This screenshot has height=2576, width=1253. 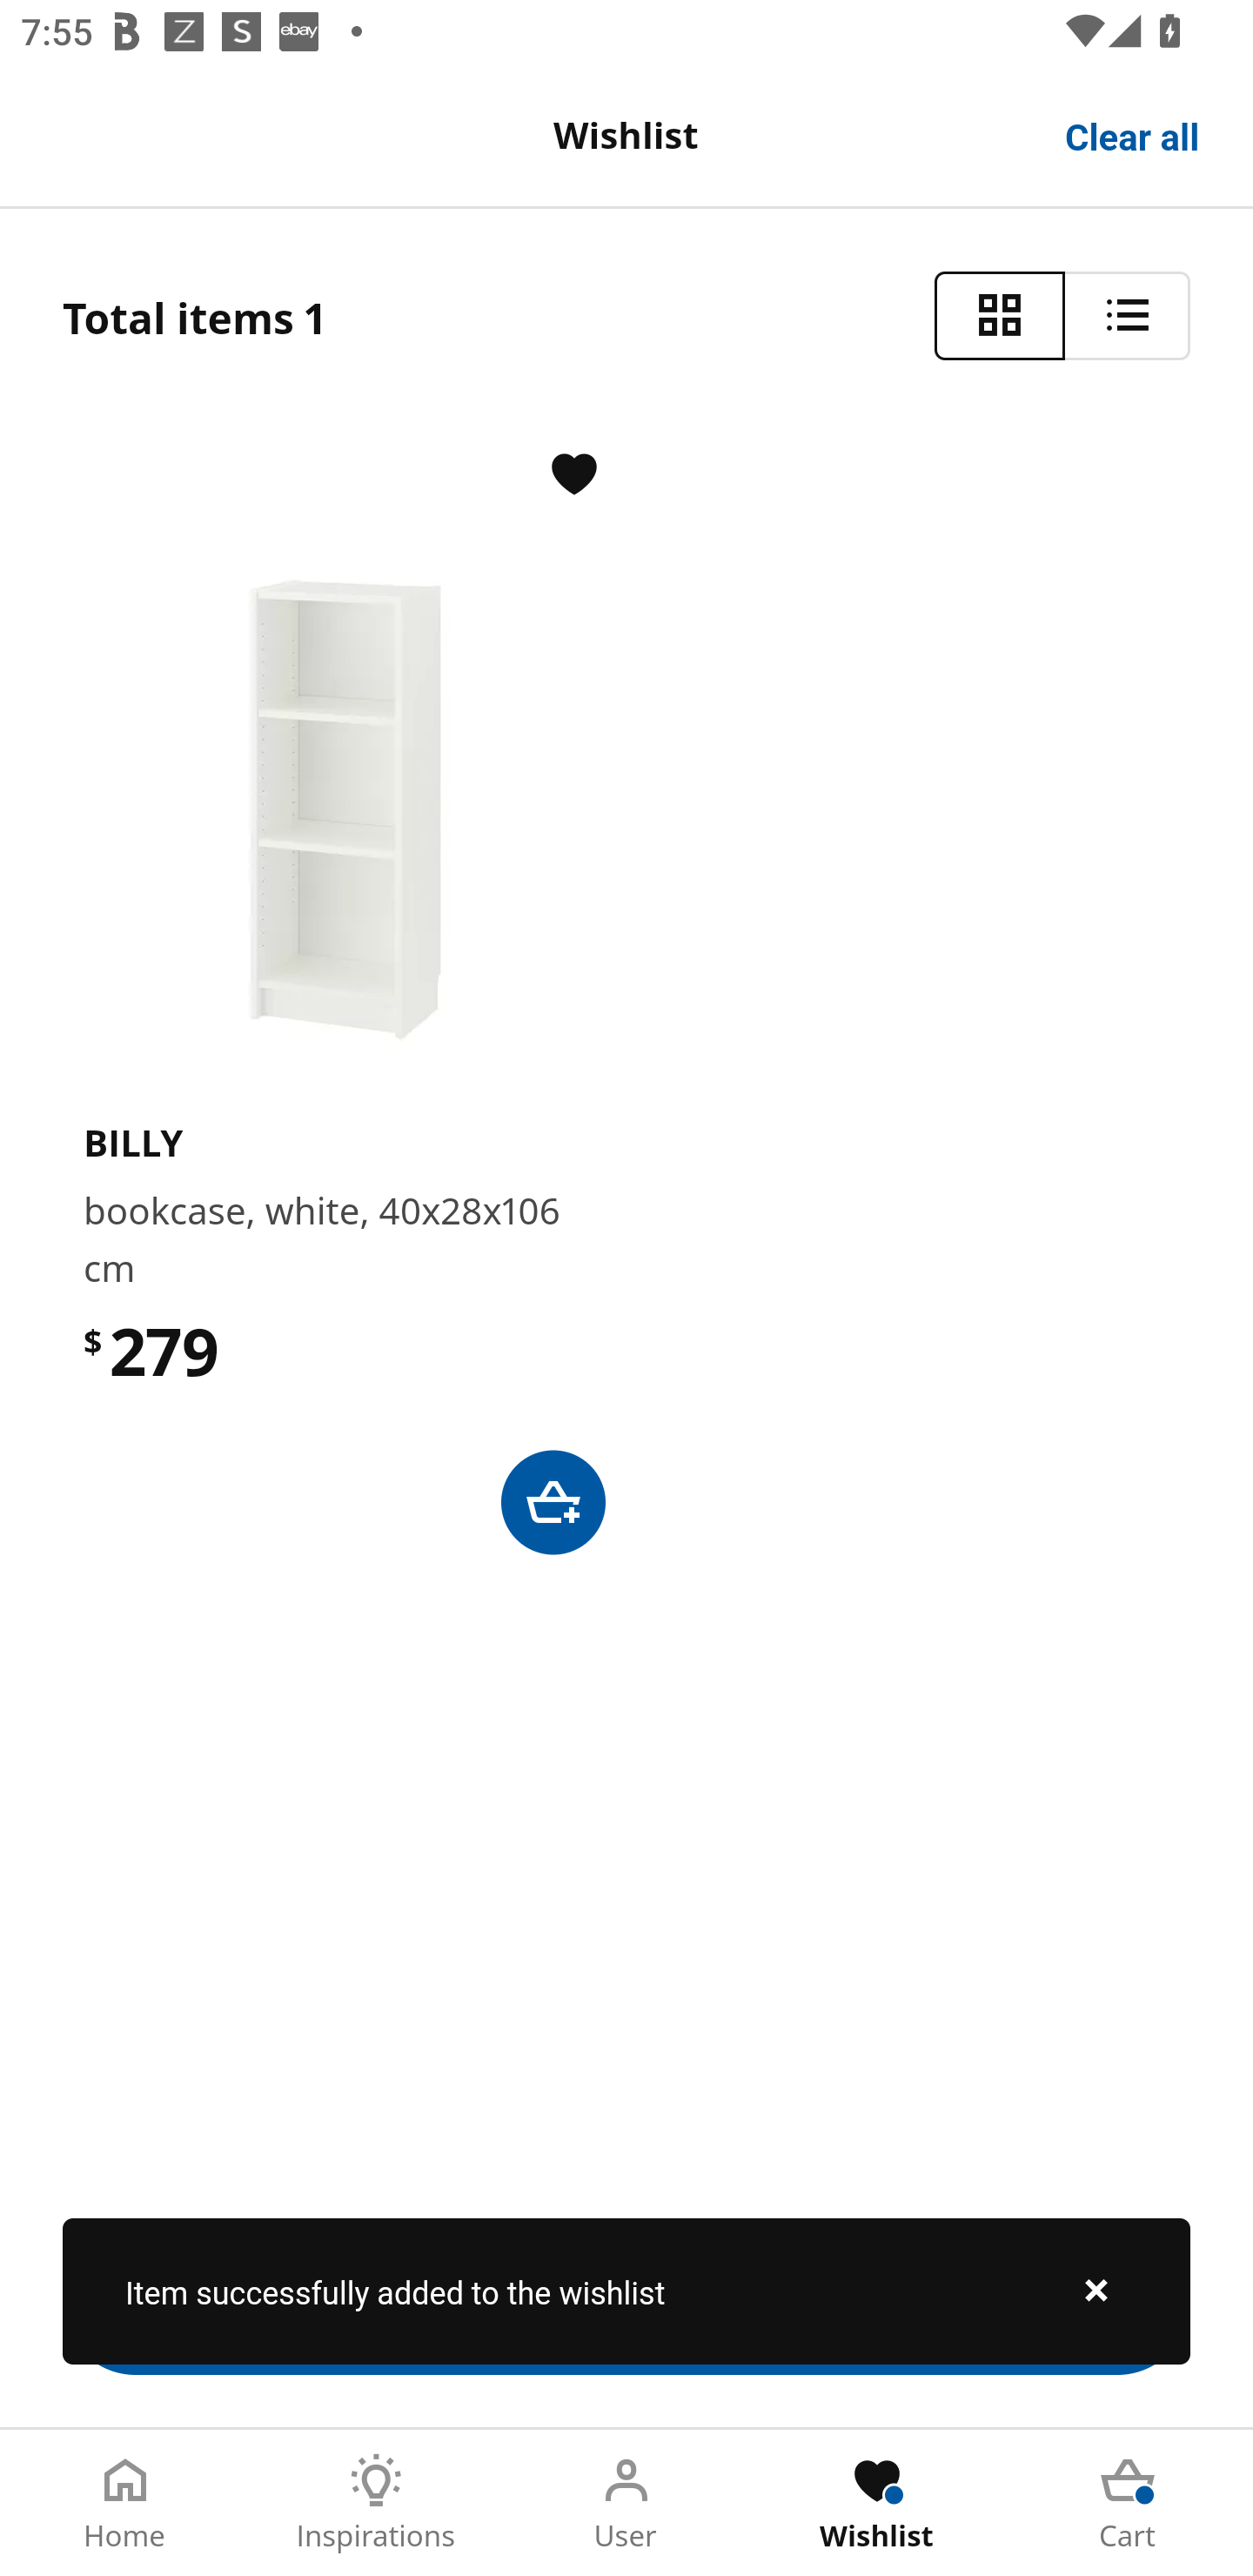 I want to click on User
Tab 3 of 5, so click(x=626, y=2503).